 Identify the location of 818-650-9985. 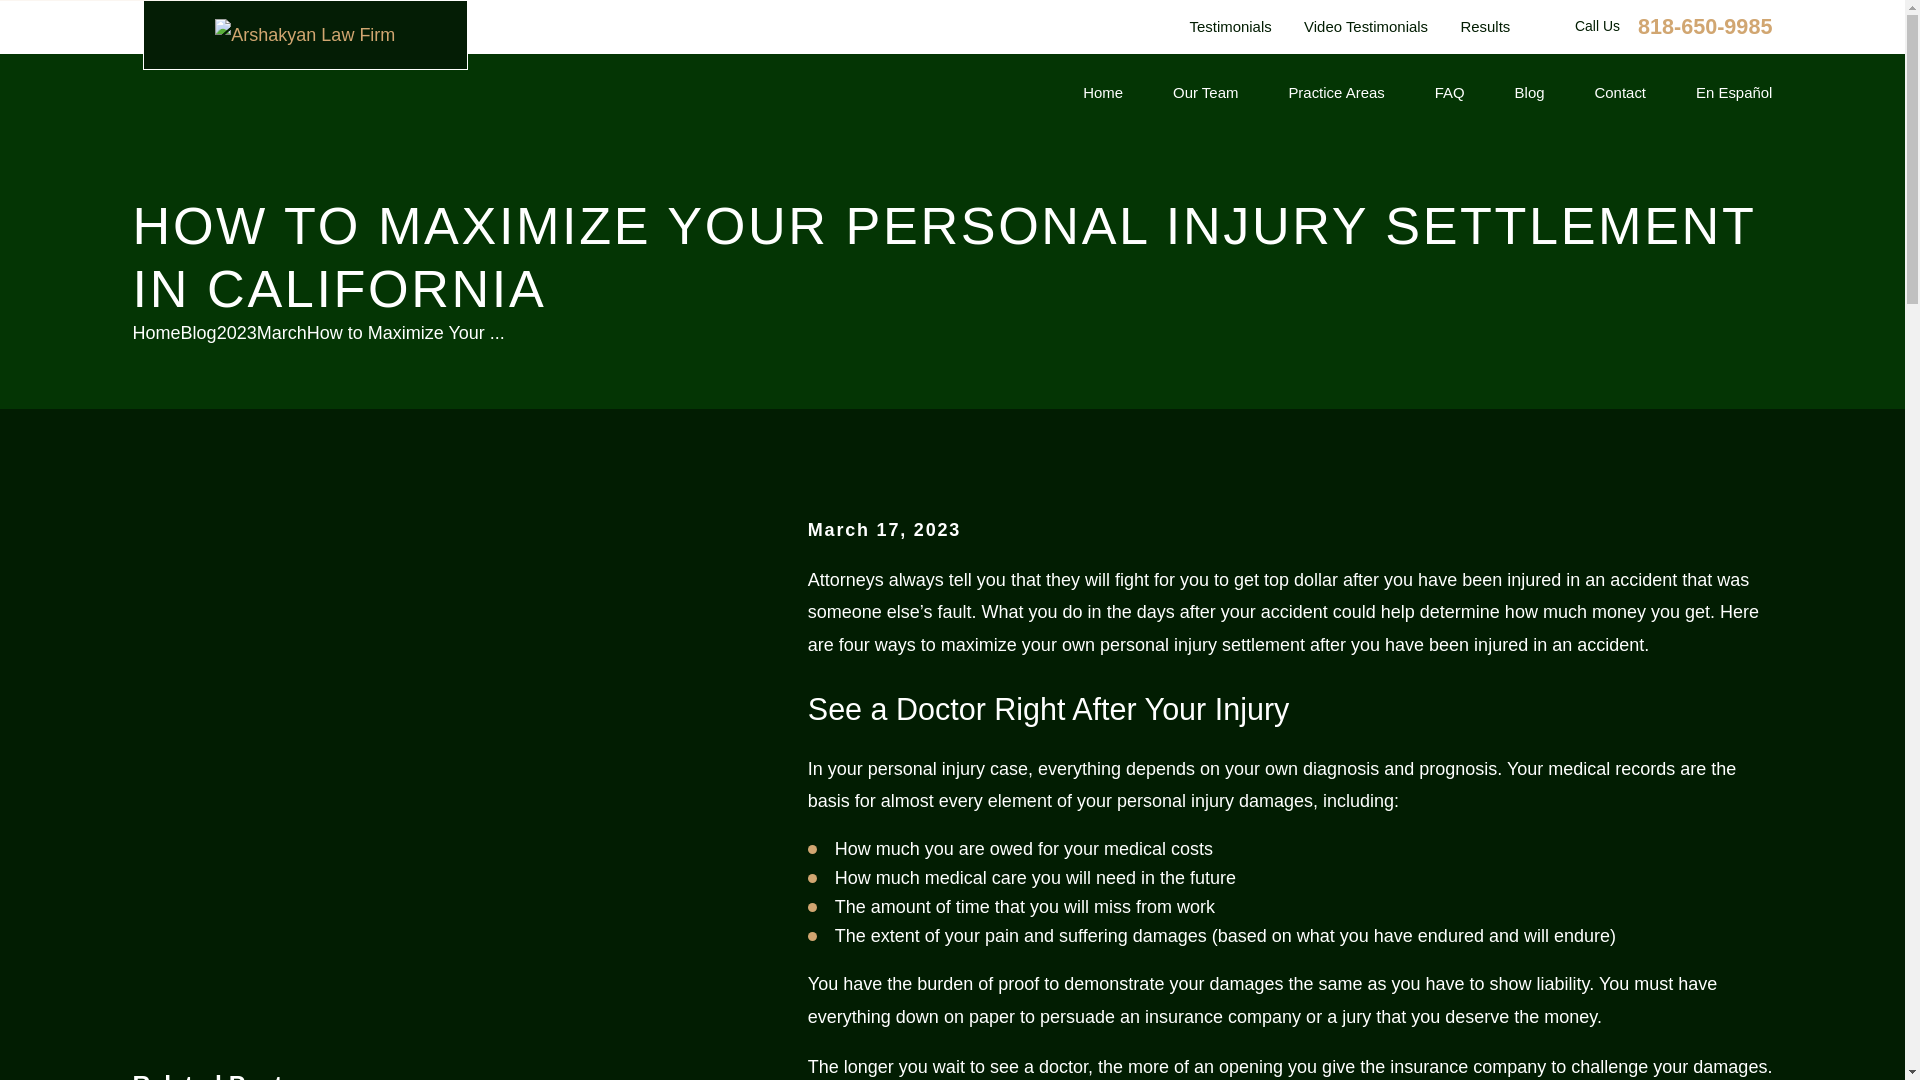
(1704, 26).